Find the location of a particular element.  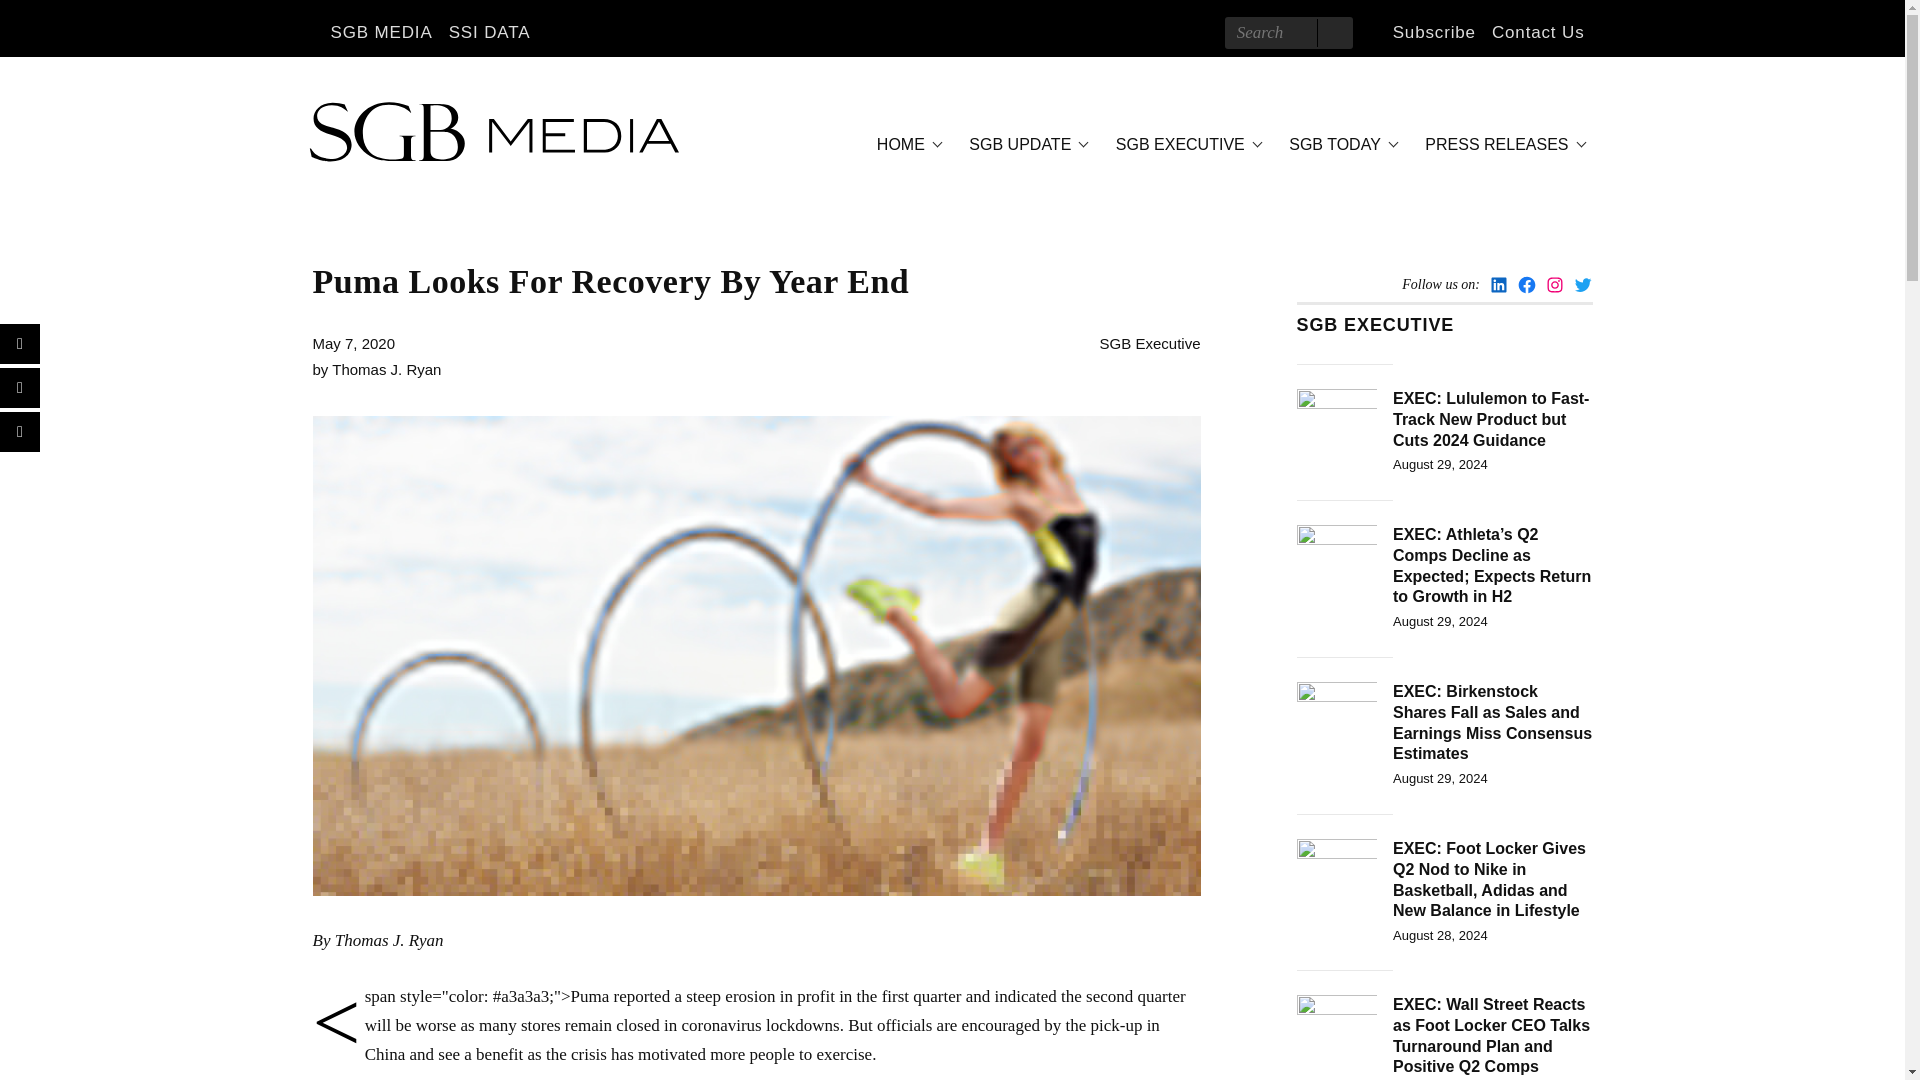

Search for: is located at coordinates (1288, 32).